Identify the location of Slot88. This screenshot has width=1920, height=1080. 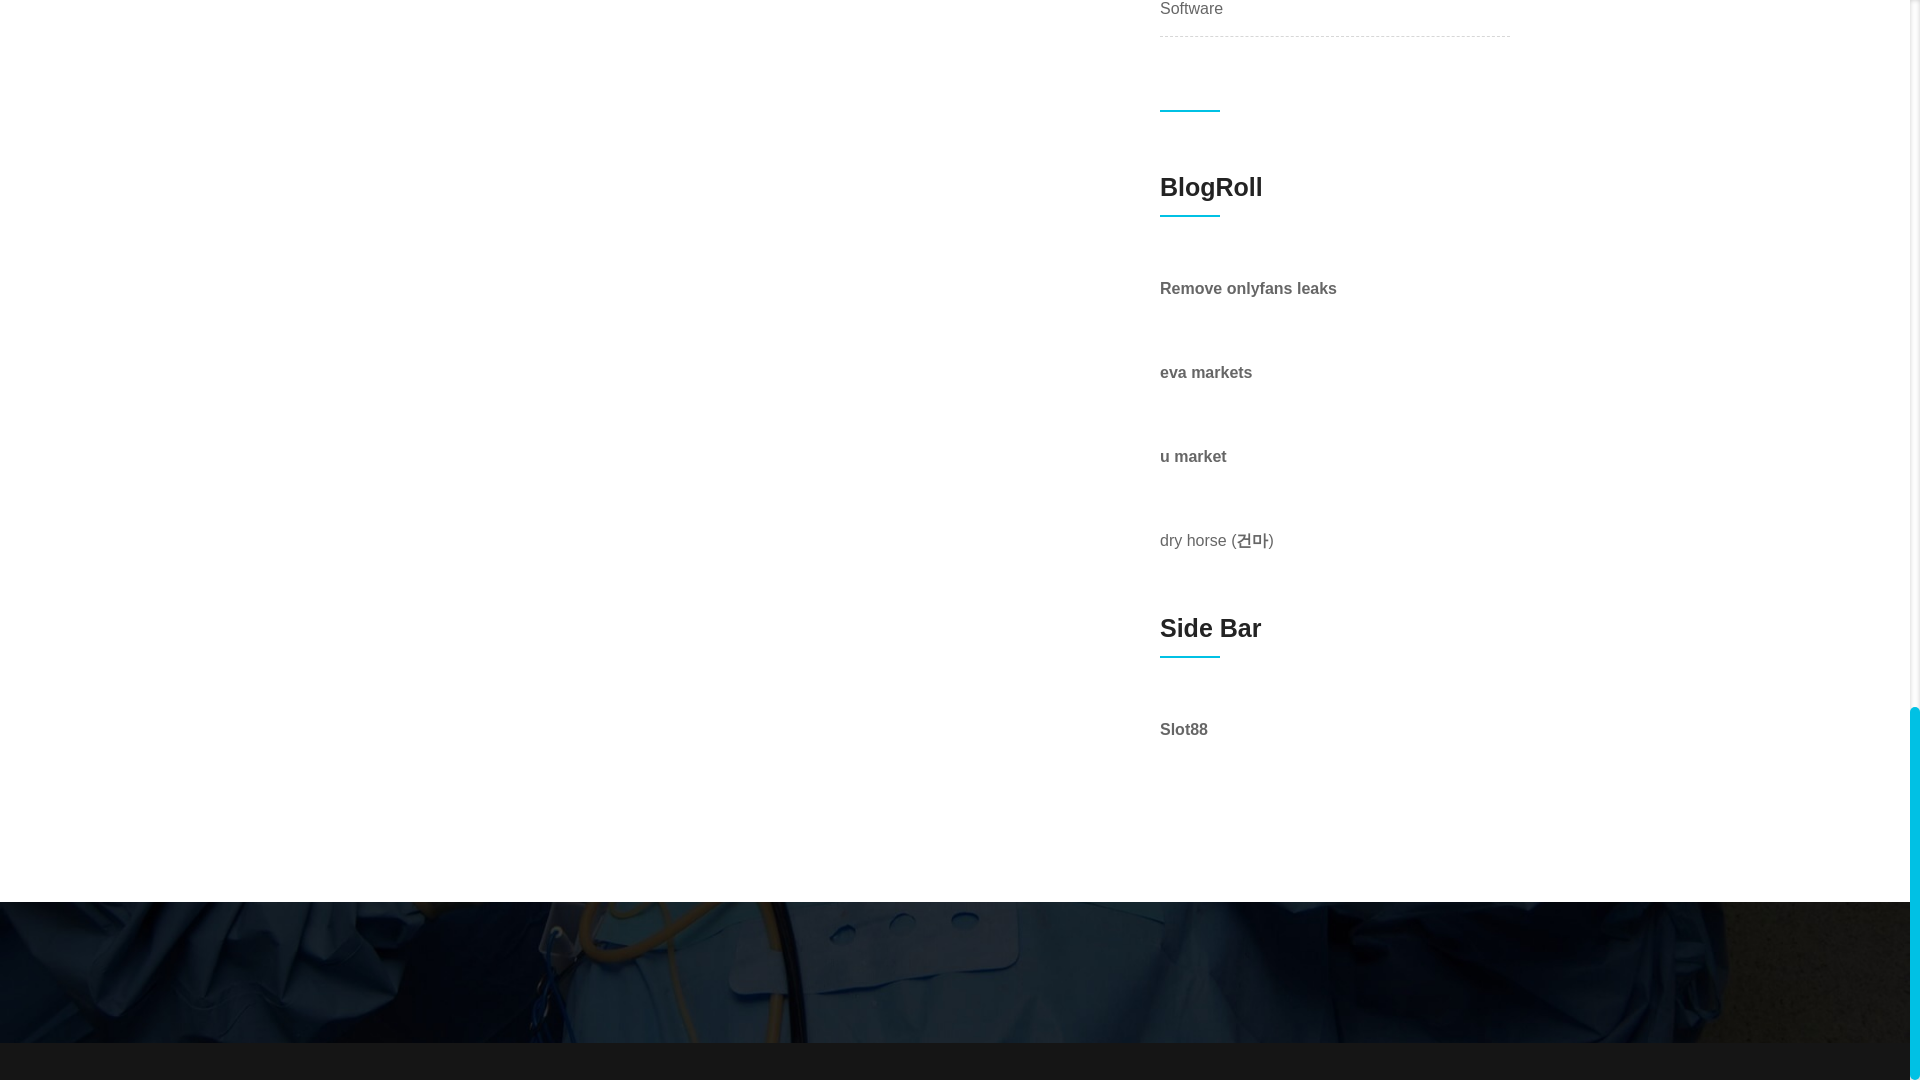
(1183, 729).